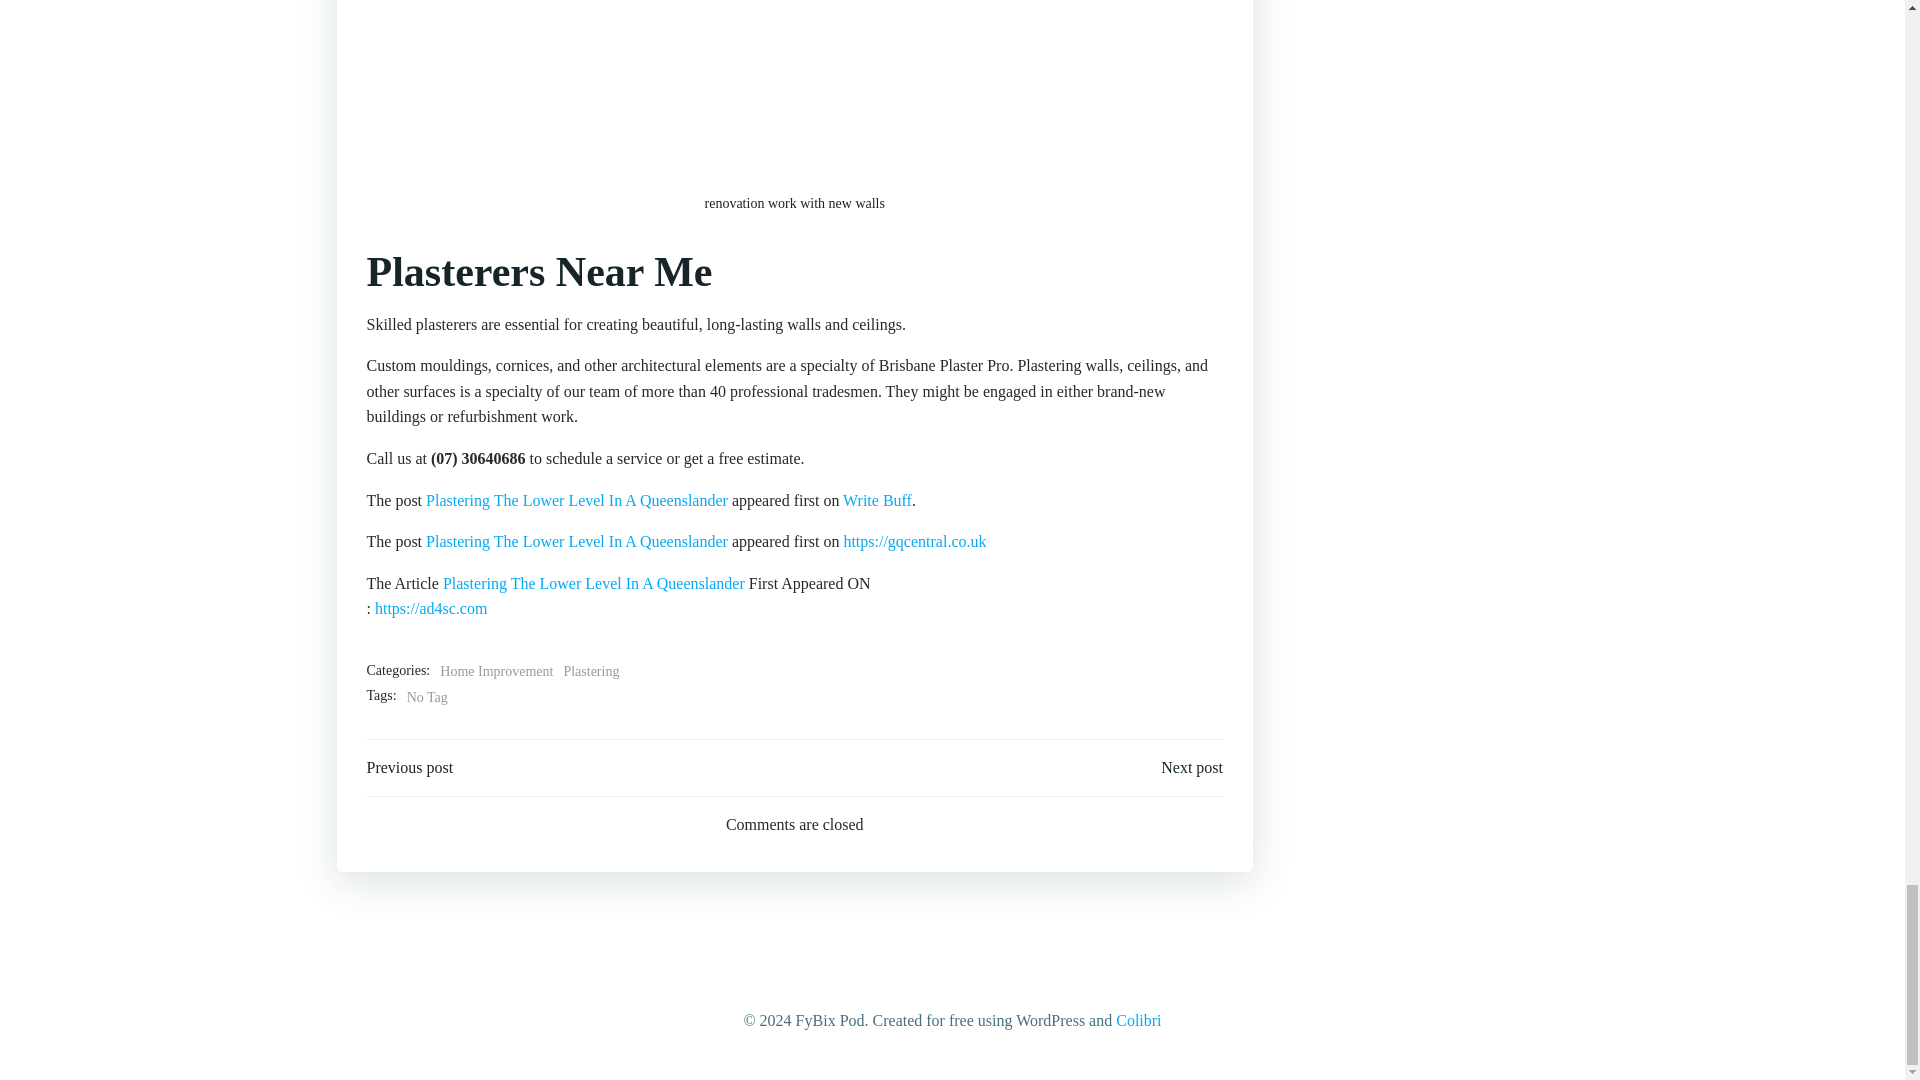 This screenshot has height=1080, width=1920. Describe the element at coordinates (576, 541) in the screenshot. I see `Plastering The Lower Level In A Queenslander` at that location.